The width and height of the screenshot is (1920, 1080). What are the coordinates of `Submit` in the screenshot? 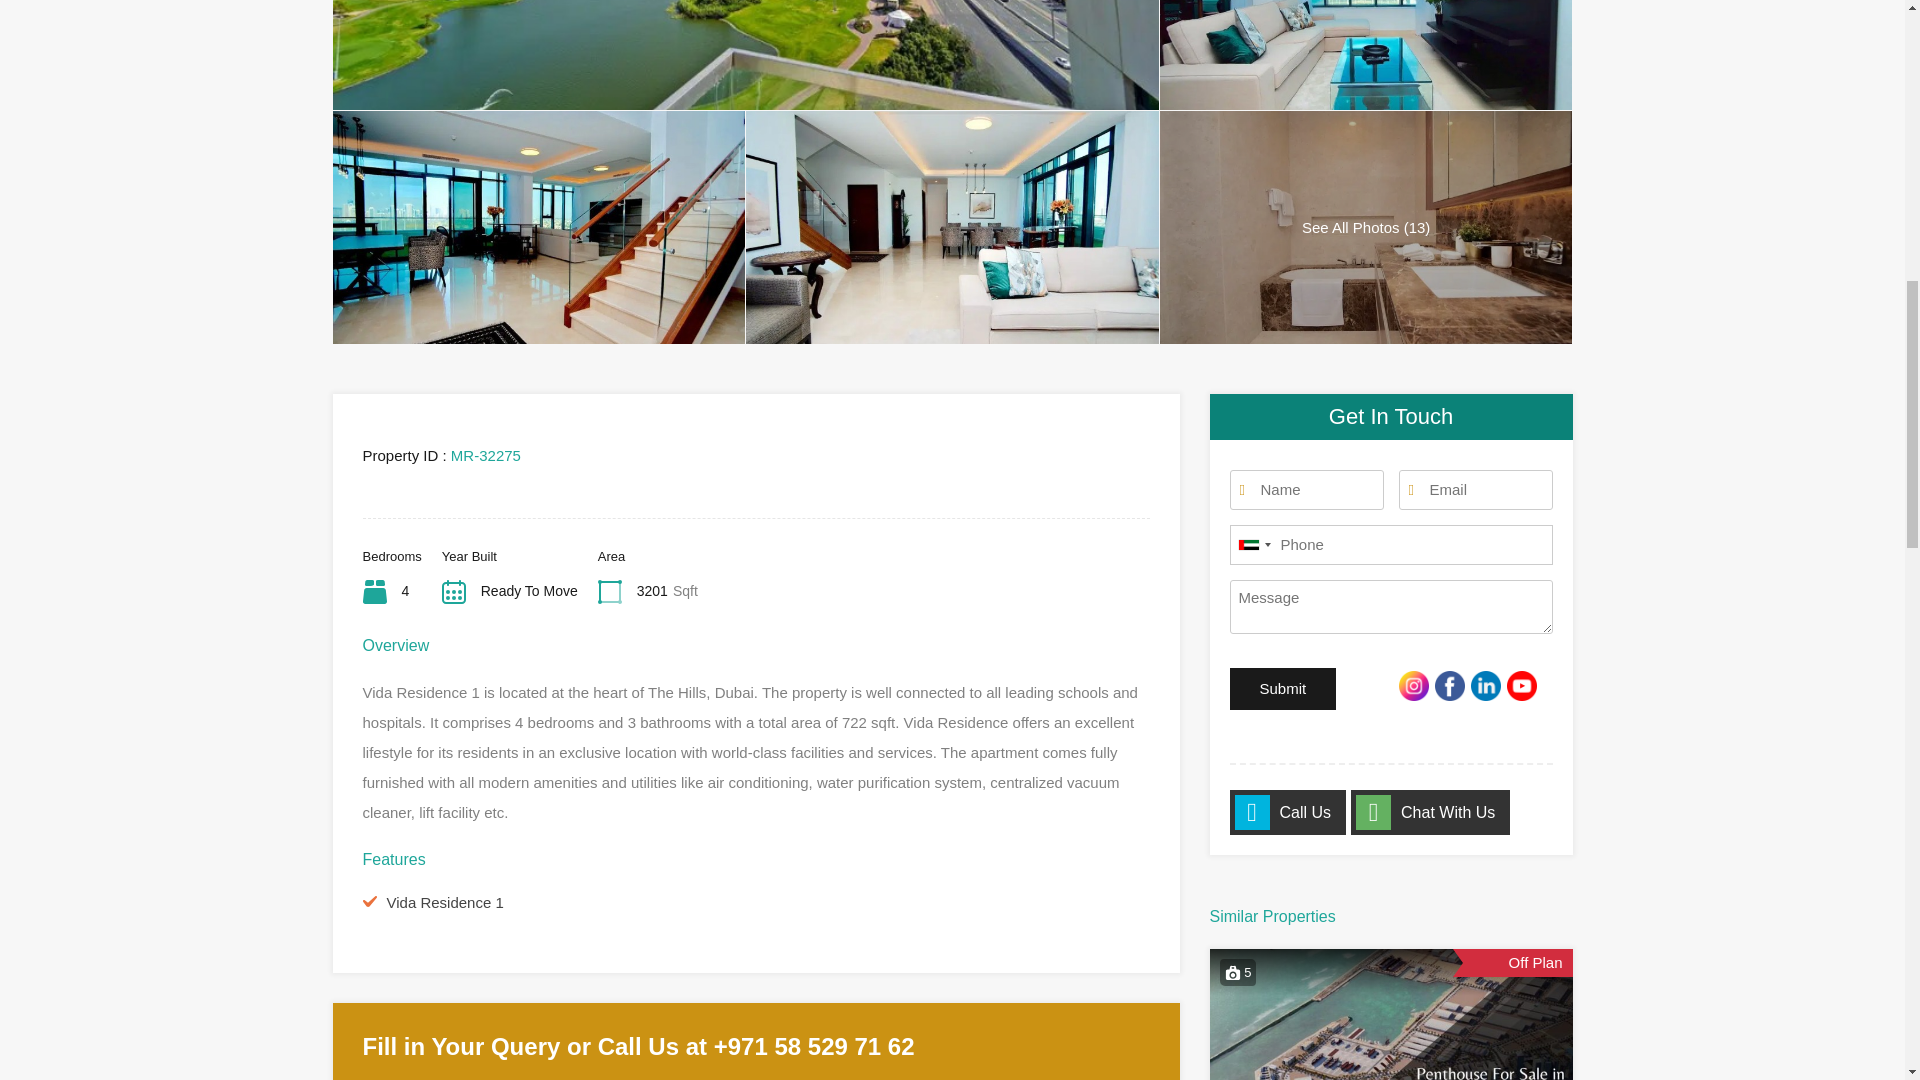 It's located at (1283, 688).